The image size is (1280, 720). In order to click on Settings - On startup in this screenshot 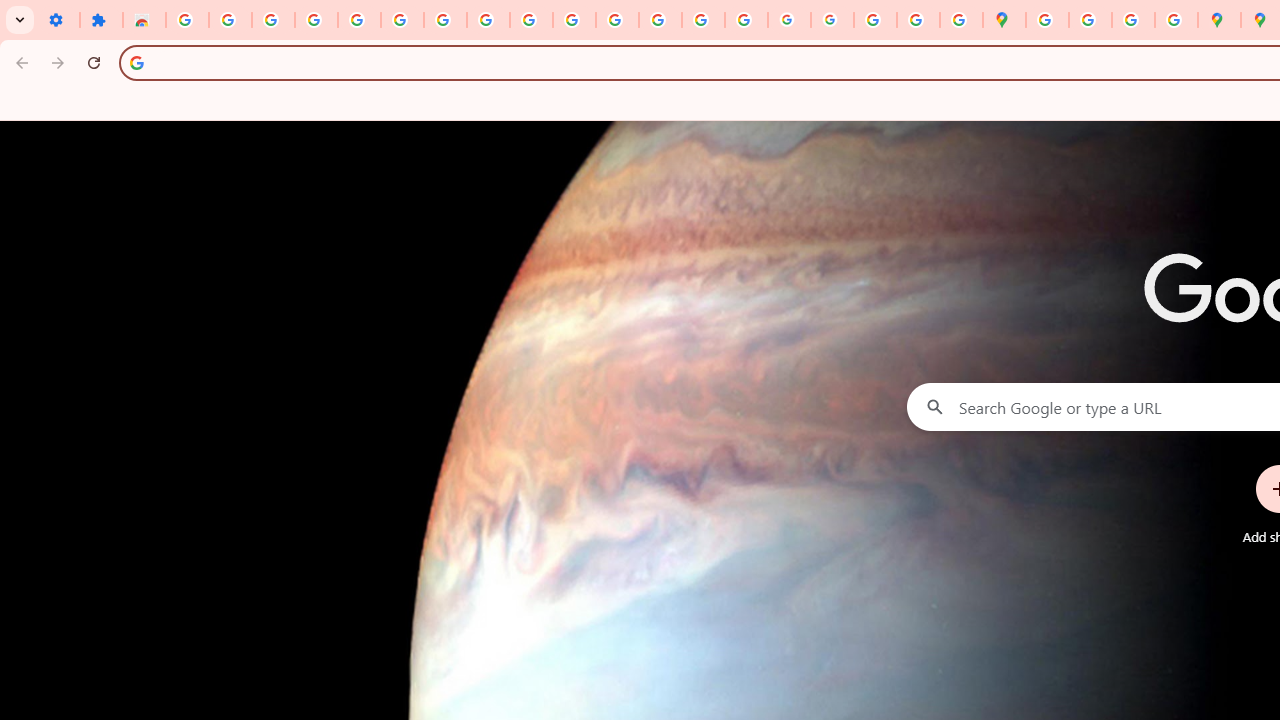, I will do `click(58, 20)`.